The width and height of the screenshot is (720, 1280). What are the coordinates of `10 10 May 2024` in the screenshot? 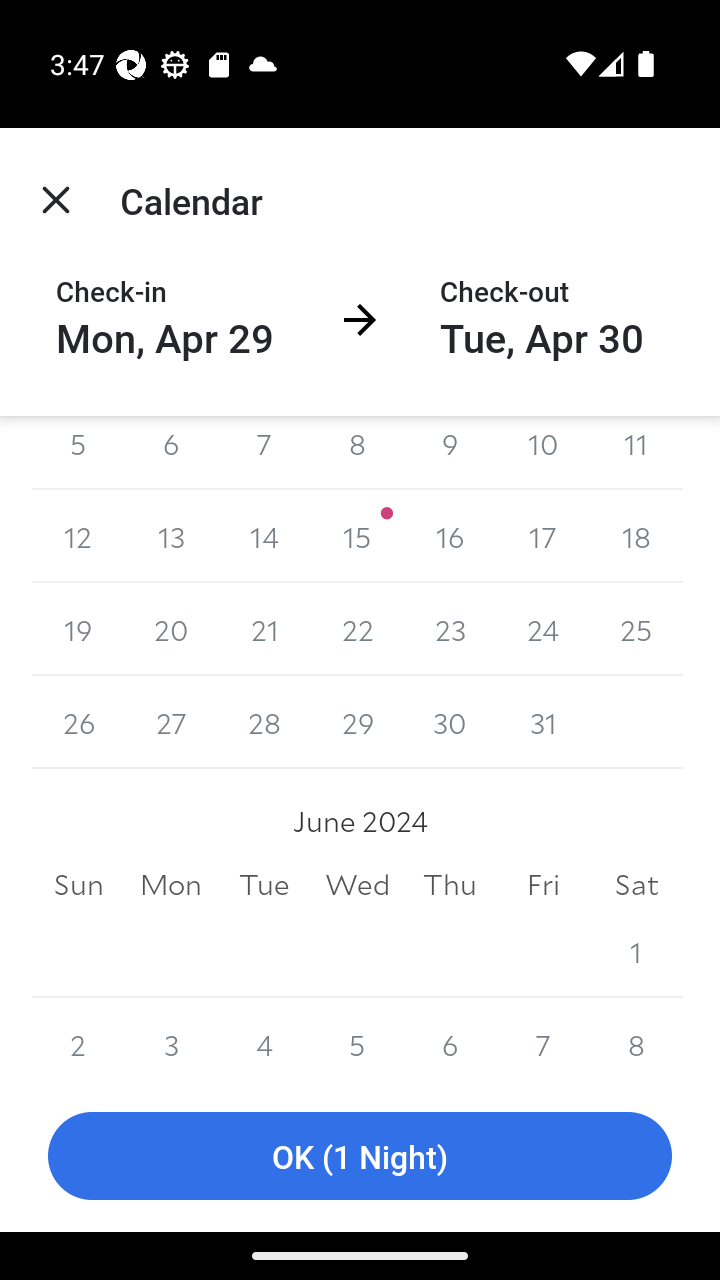 It's located at (542, 453).